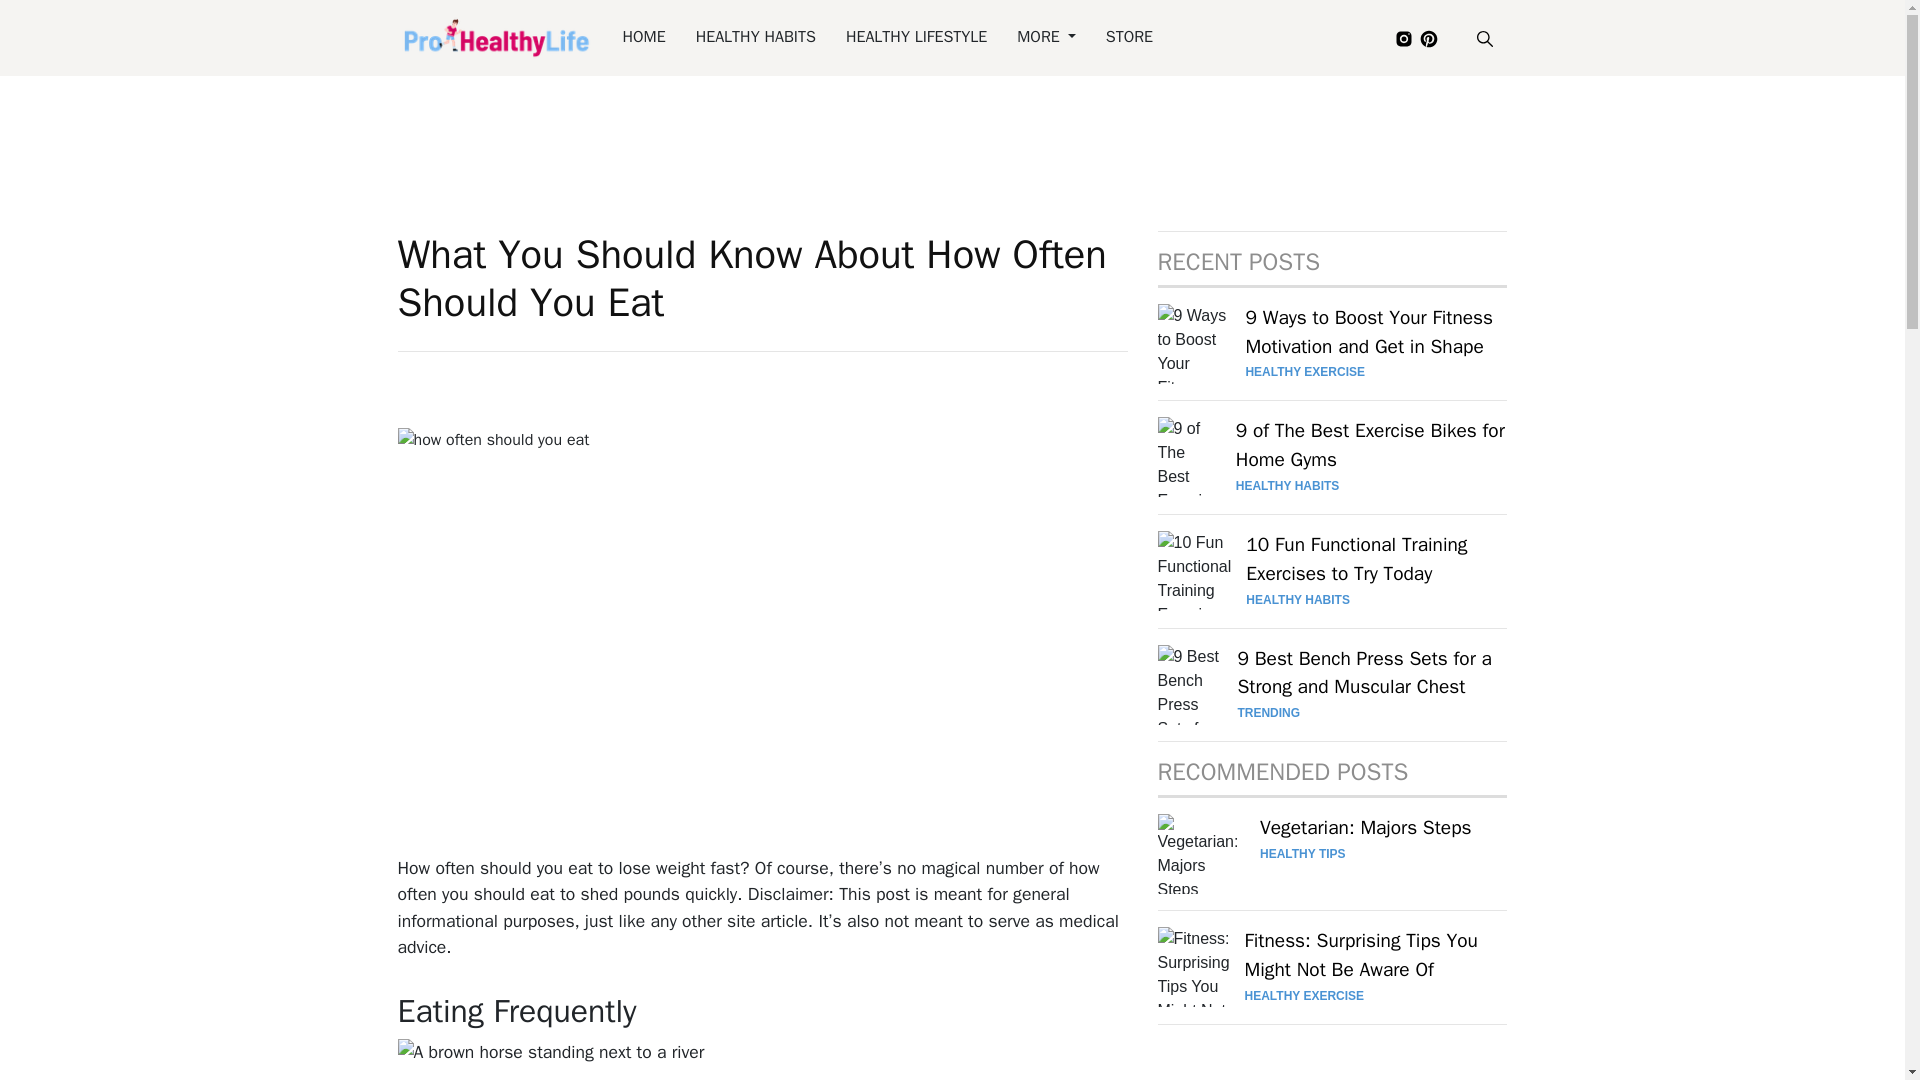 The image size is (1920, 1080). What do you see at coordinates (1304, 996) in the screenshot?
I see `HEALTHY EXERCISE` at bounding box center [1304, 996].